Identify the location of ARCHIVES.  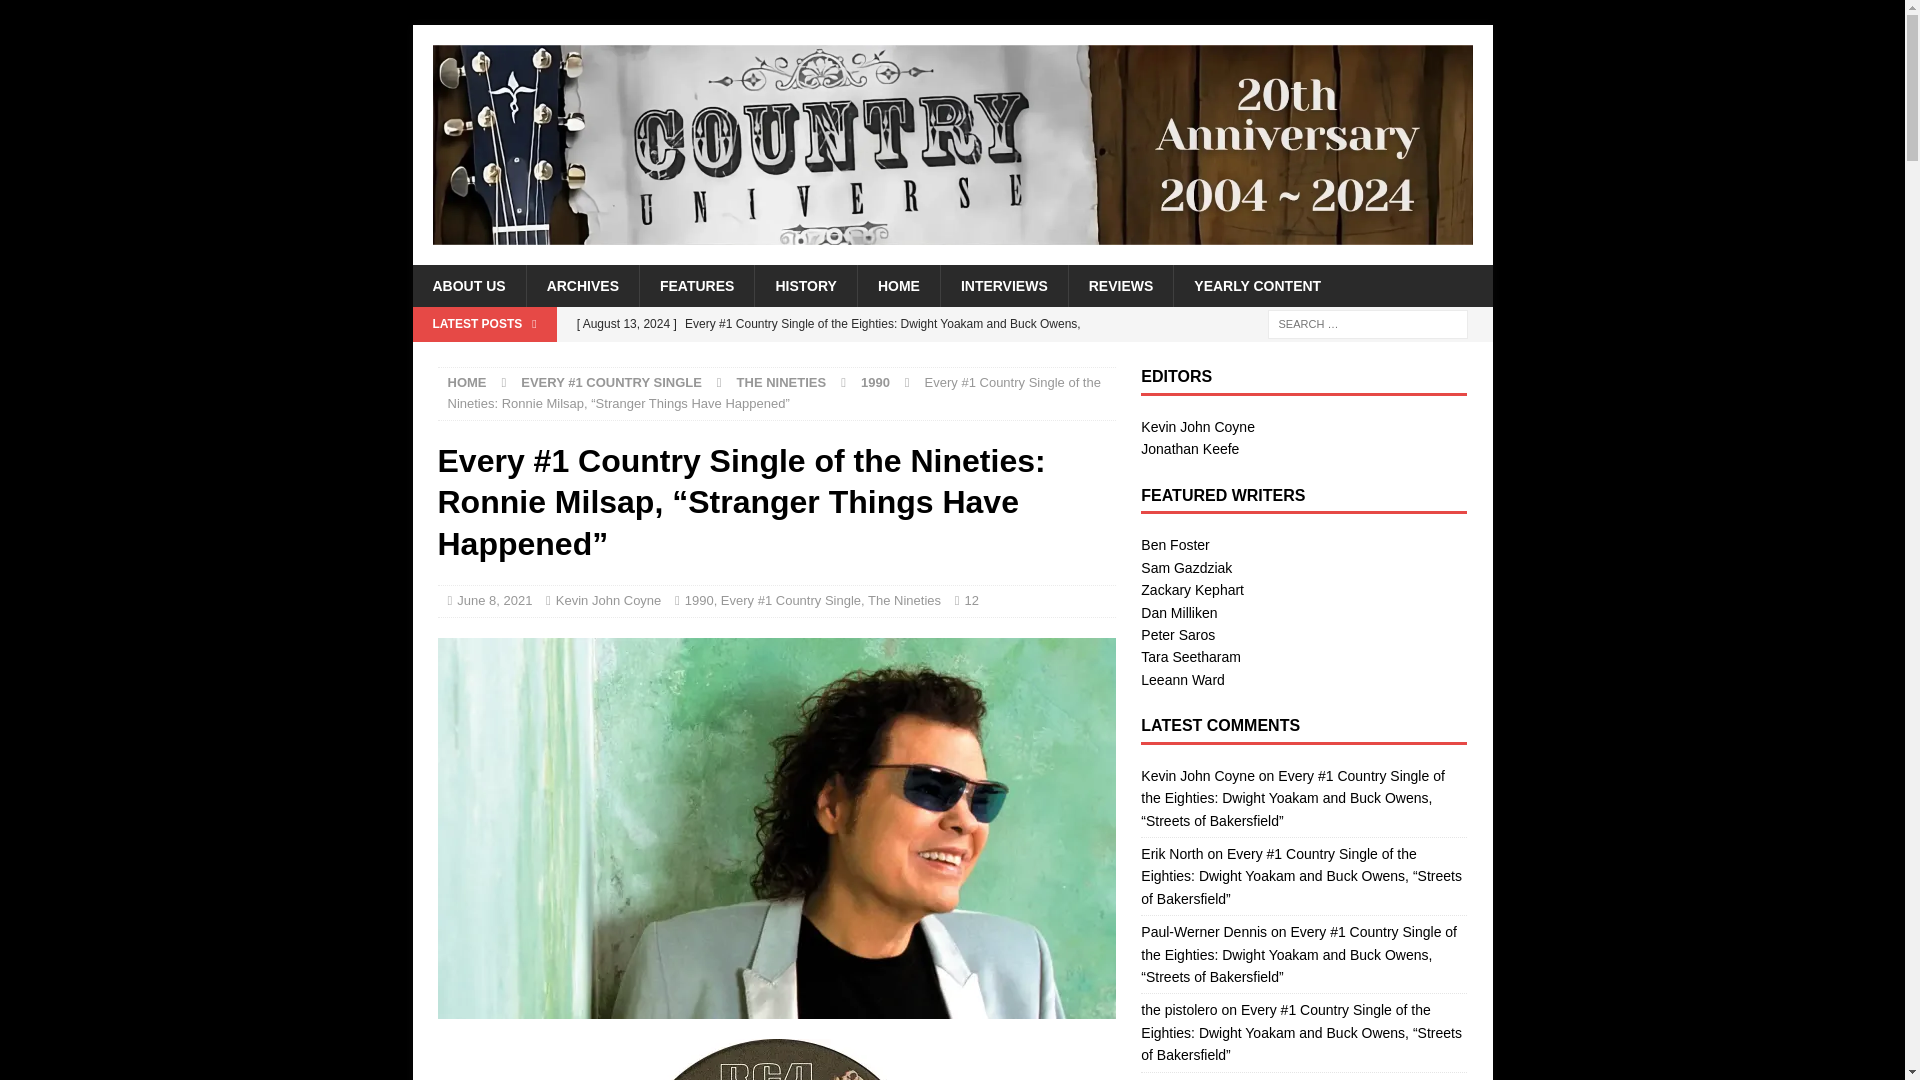
(582, 285).